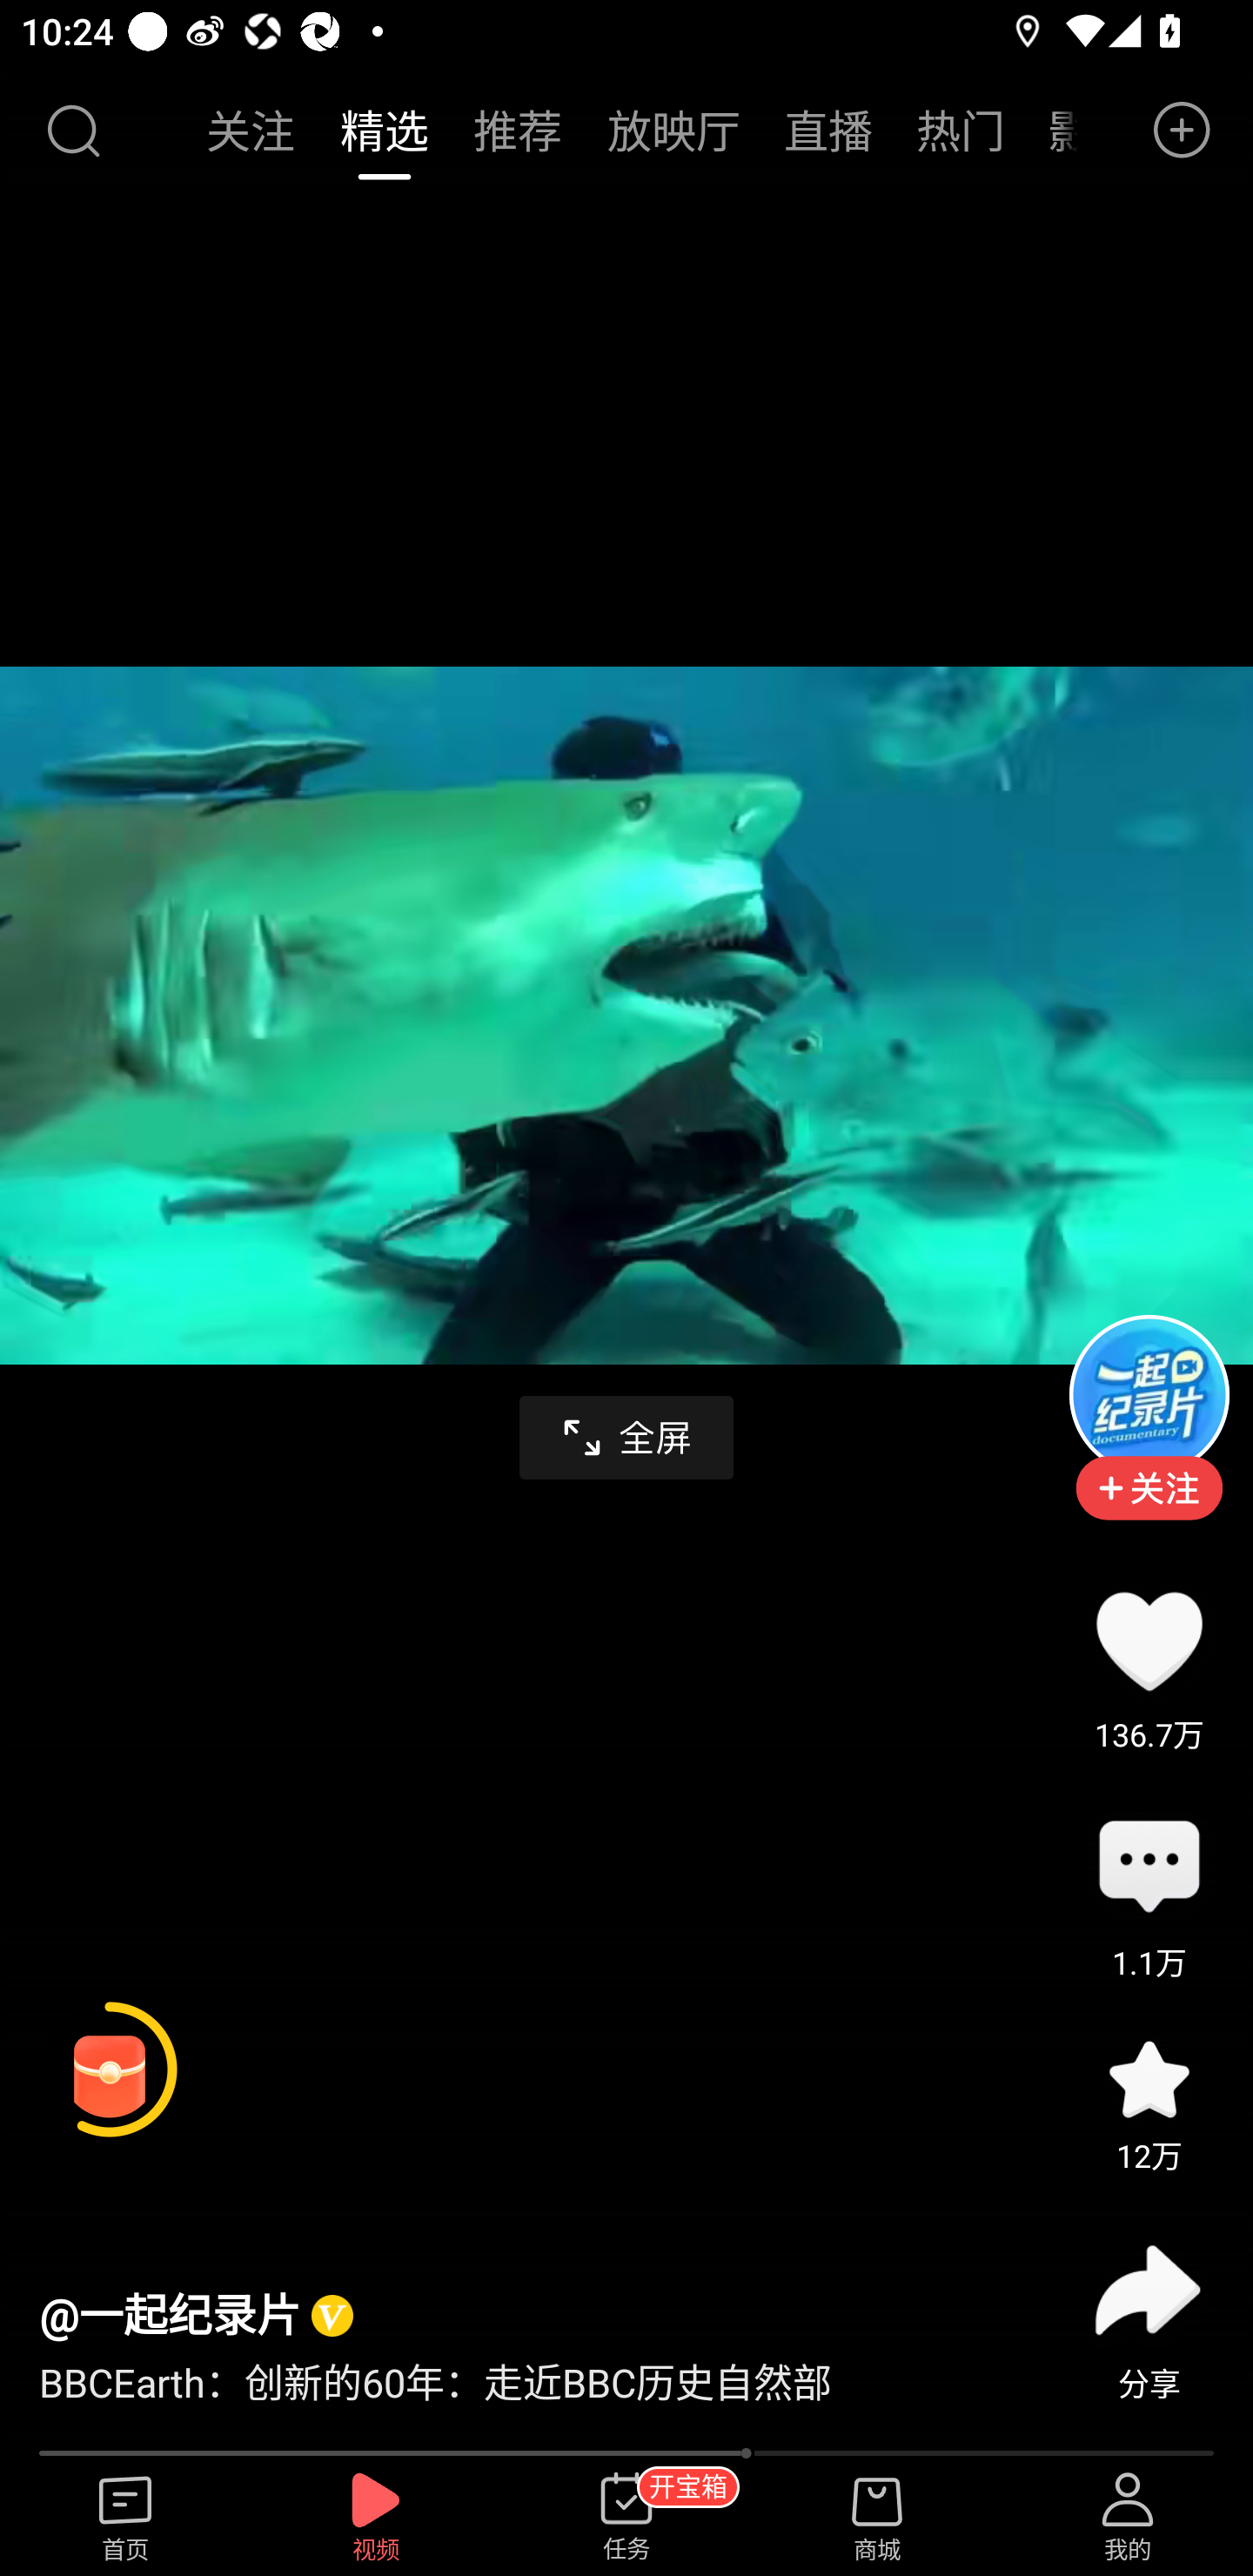 This screenshot has height=2576, width=1253. What do you see at coordinates (673, 130) in the screenshot?
I see `放映厅` at bounding box center [673, 130].